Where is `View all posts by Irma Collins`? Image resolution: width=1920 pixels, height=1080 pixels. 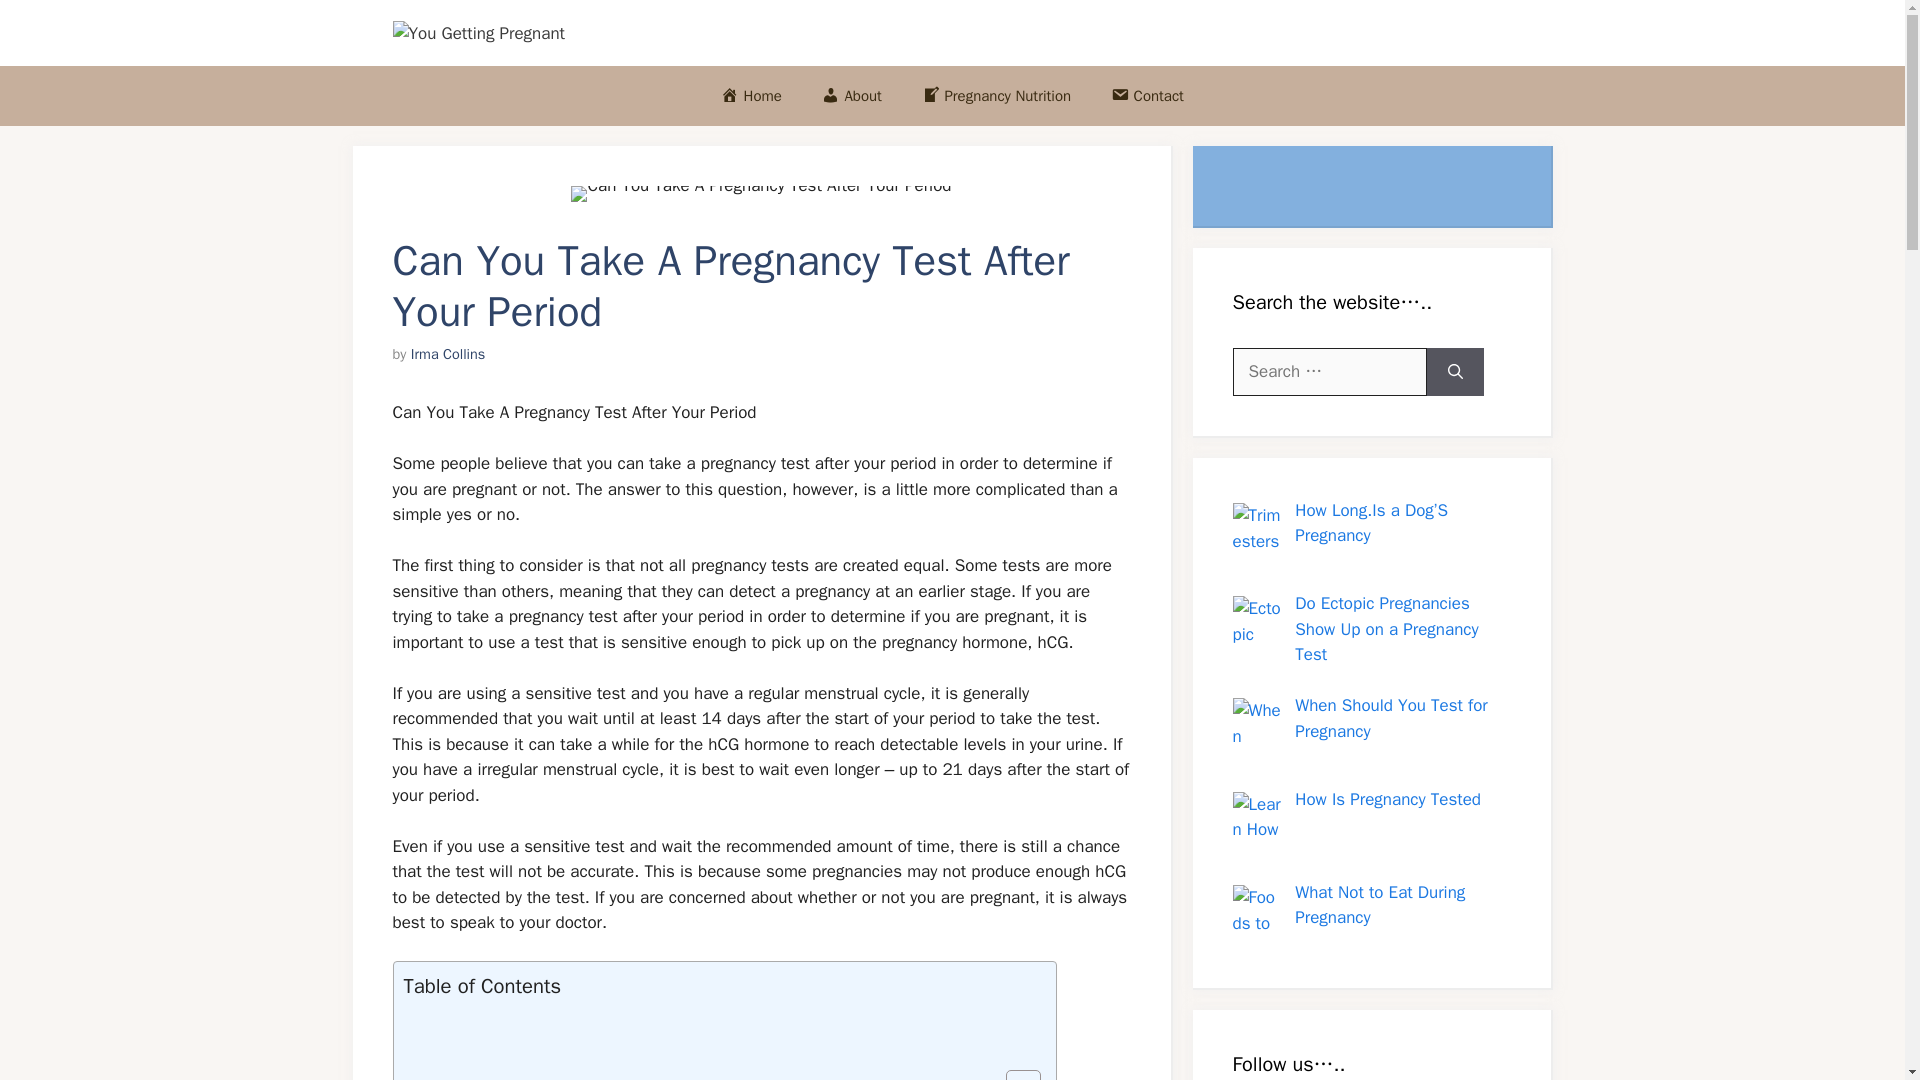 View all posts by Irma Collins is located at coordinates (448, 353).